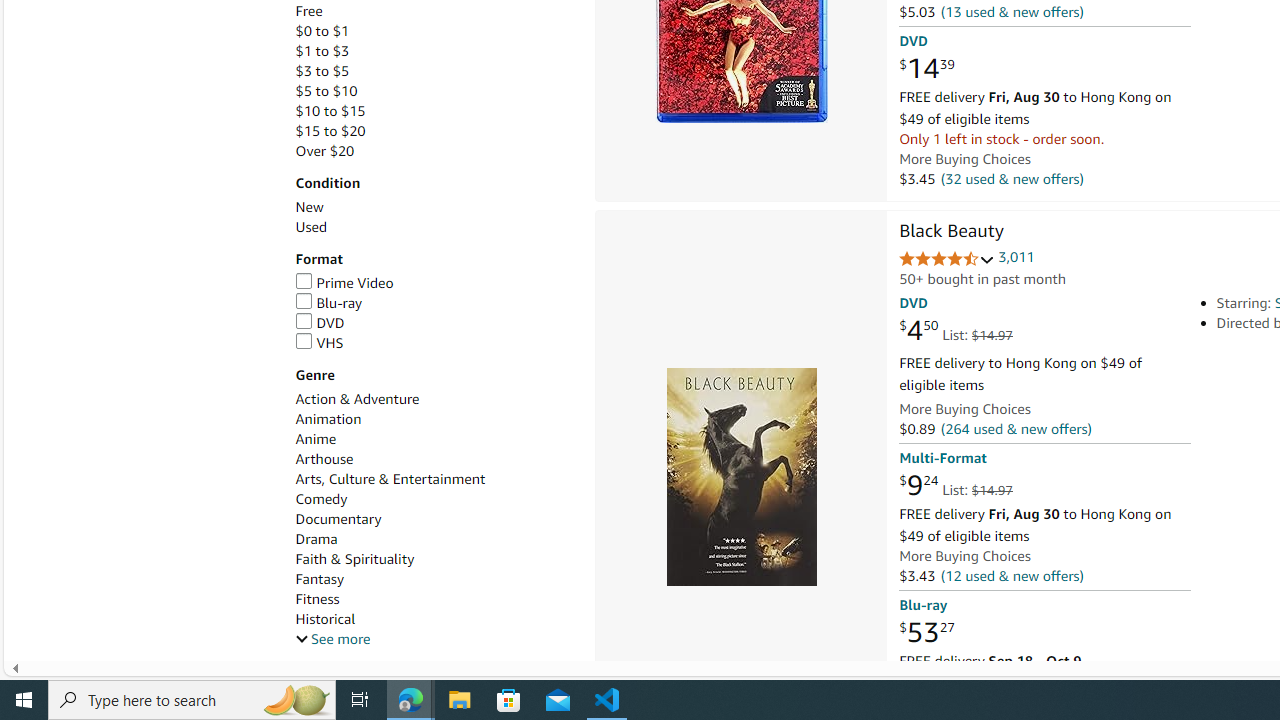 The height and width of the screenshot is (720, 1280). Describe the element at coordinates (1016, 257) in the screenshot. I see `3,011` at that location.